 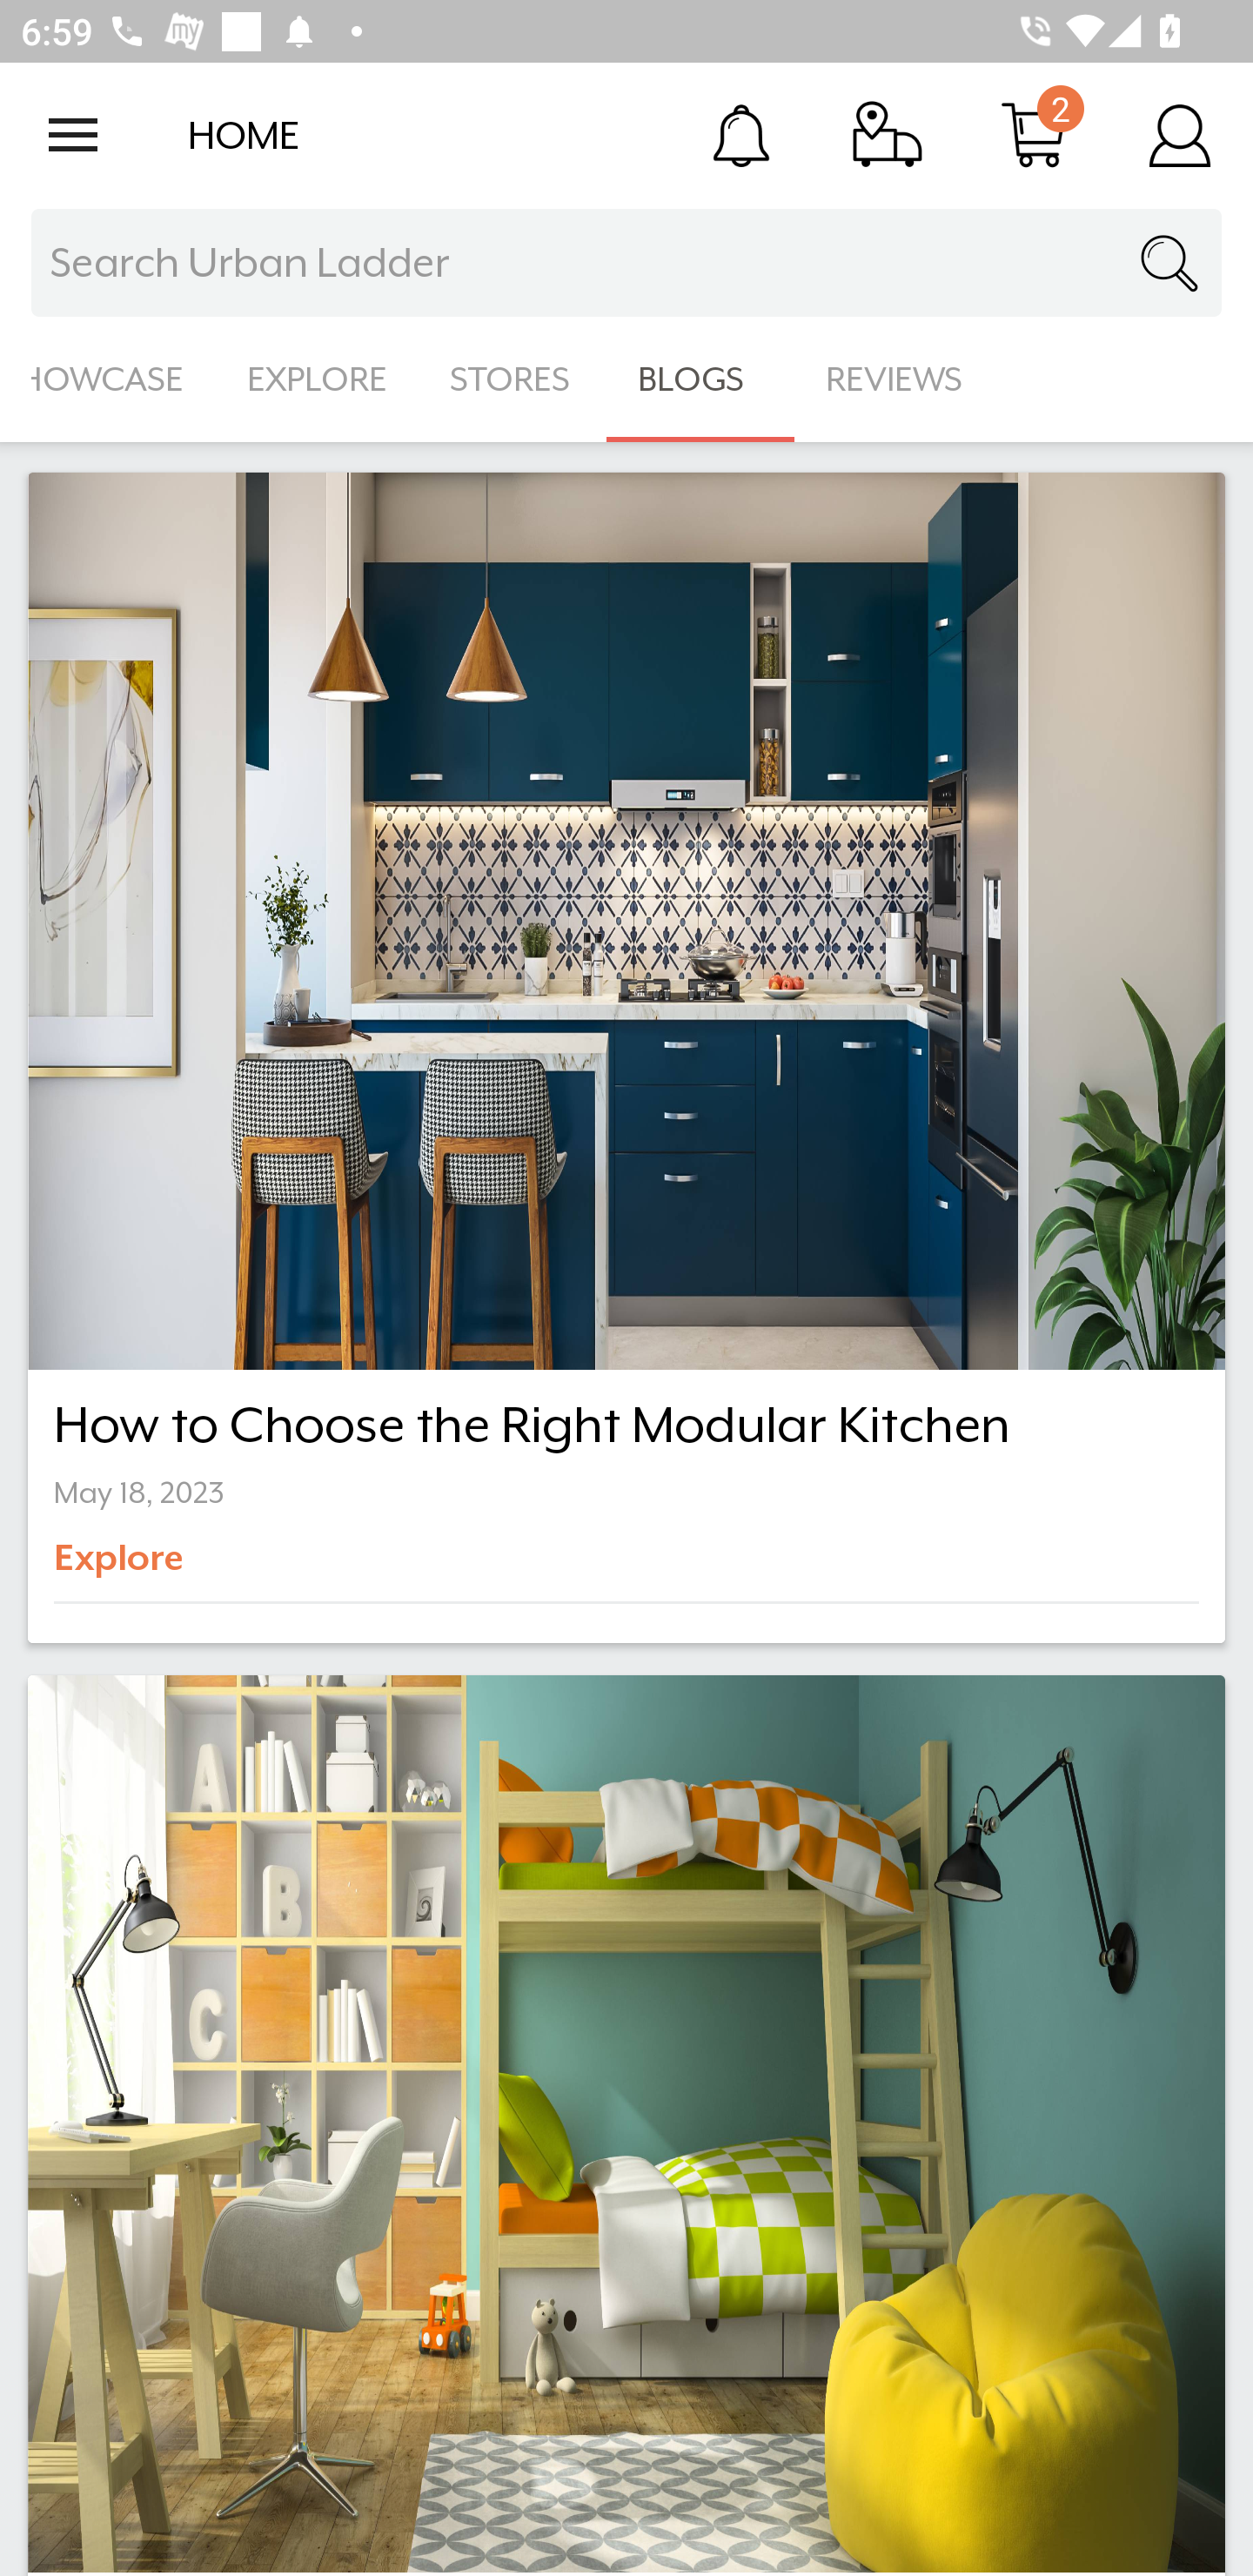 I want to click on Search Urban Ladder , so click(x=626, y=263).